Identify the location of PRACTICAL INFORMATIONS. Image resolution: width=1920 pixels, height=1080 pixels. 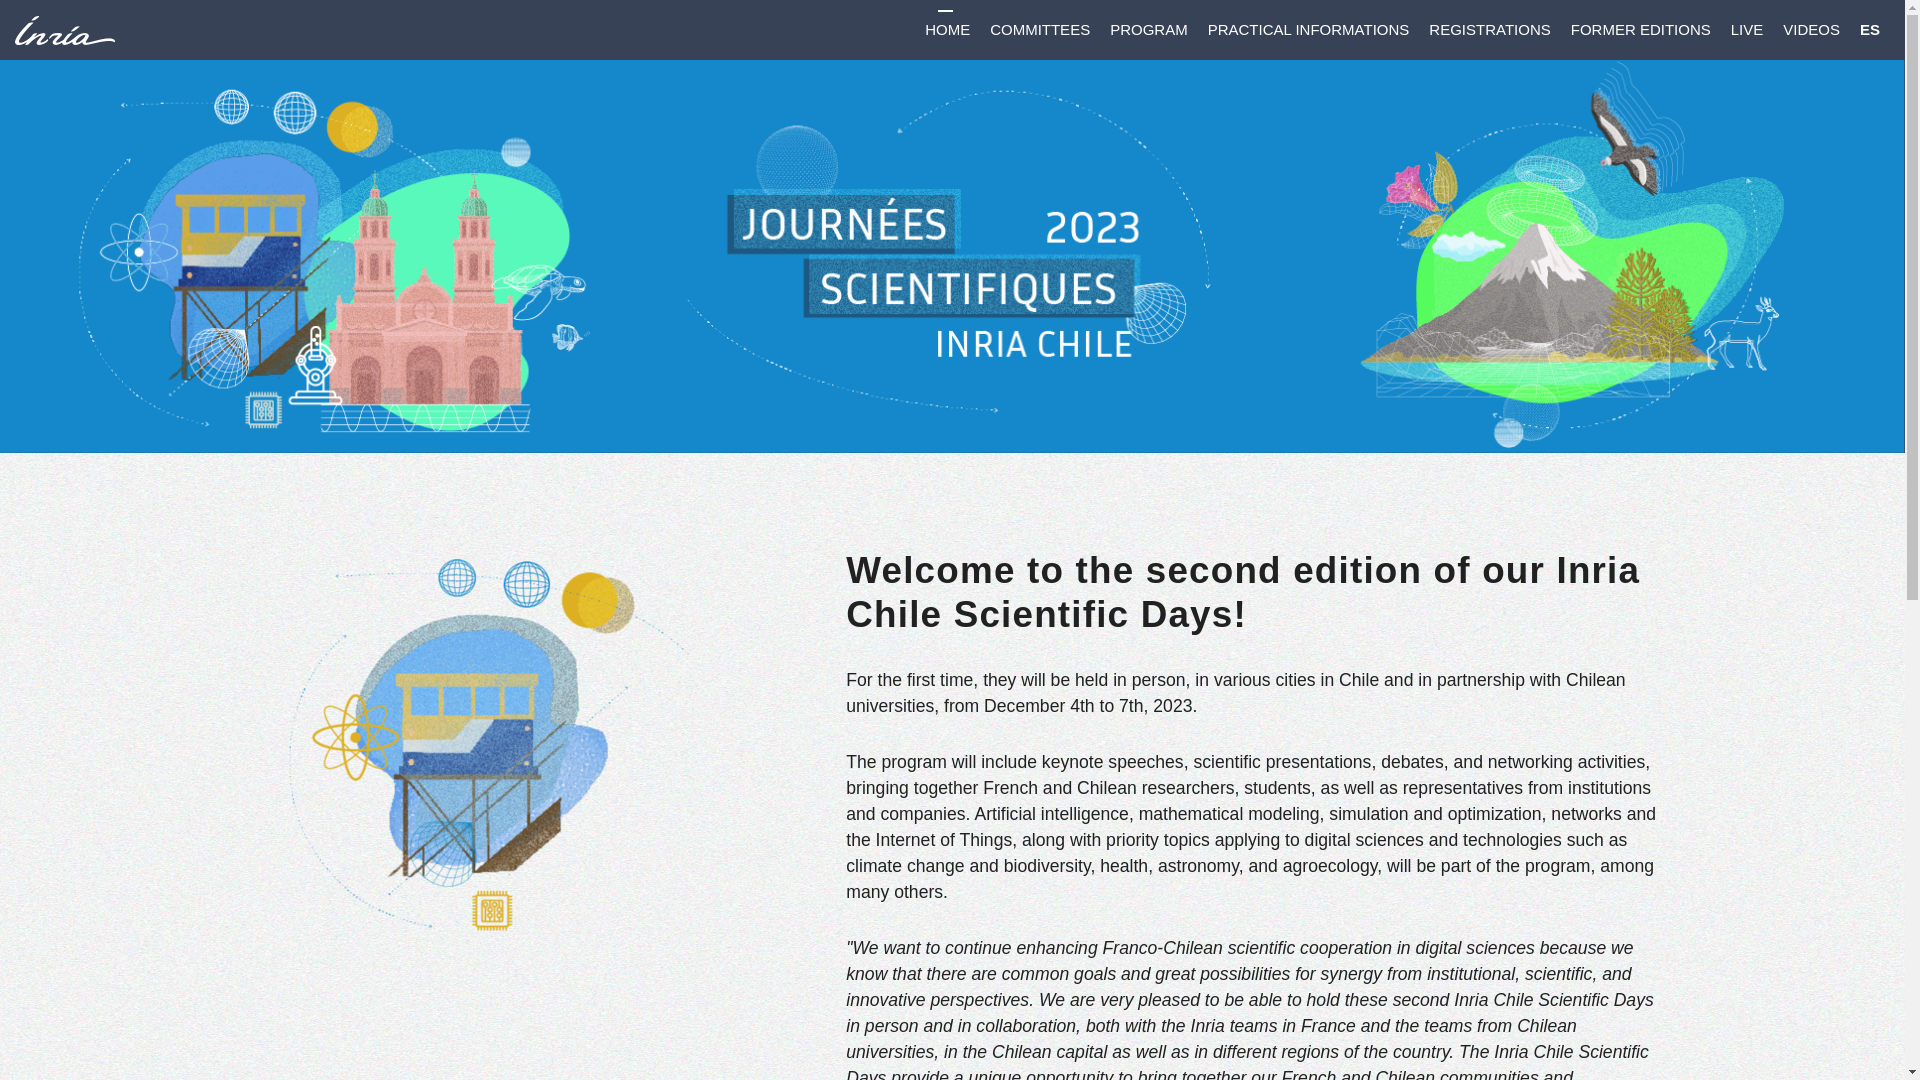
(1309, 29).